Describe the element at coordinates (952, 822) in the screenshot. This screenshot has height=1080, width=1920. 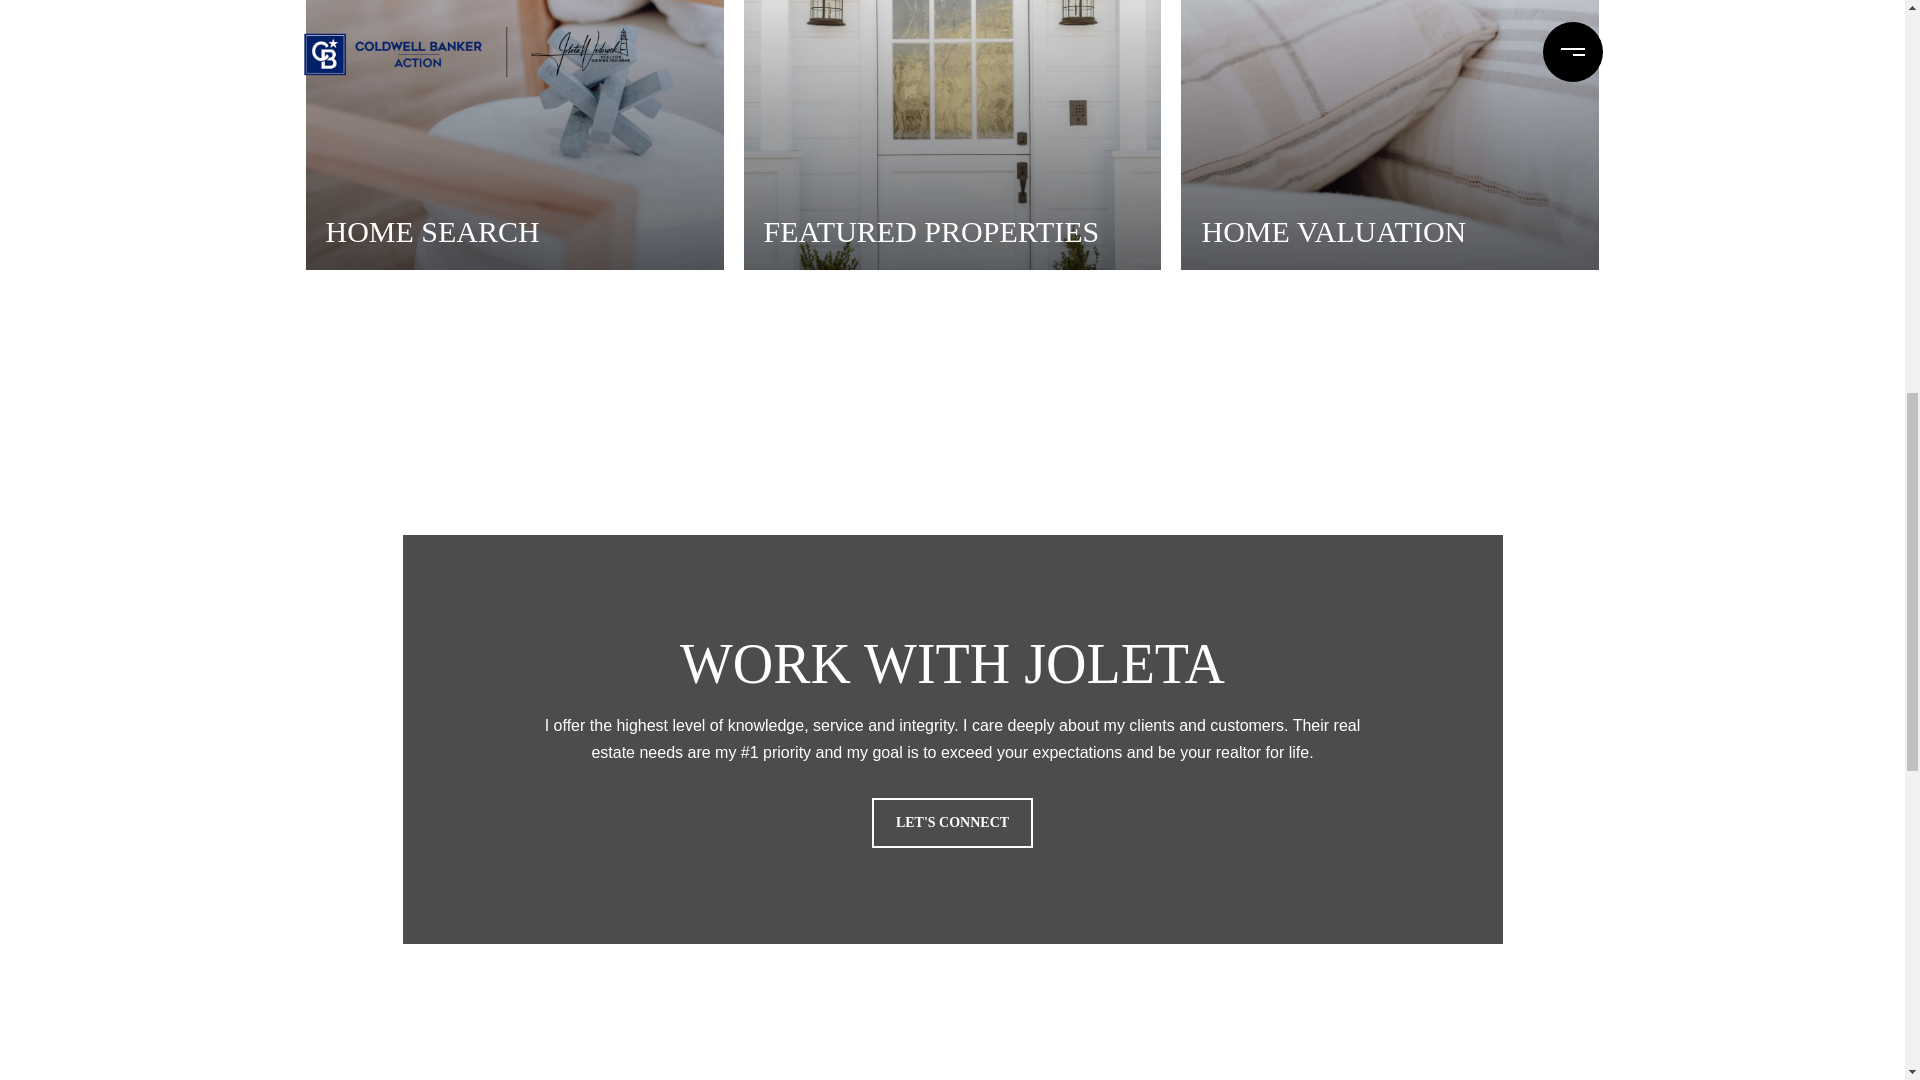
I see `LET'S CONNECT` at that location.